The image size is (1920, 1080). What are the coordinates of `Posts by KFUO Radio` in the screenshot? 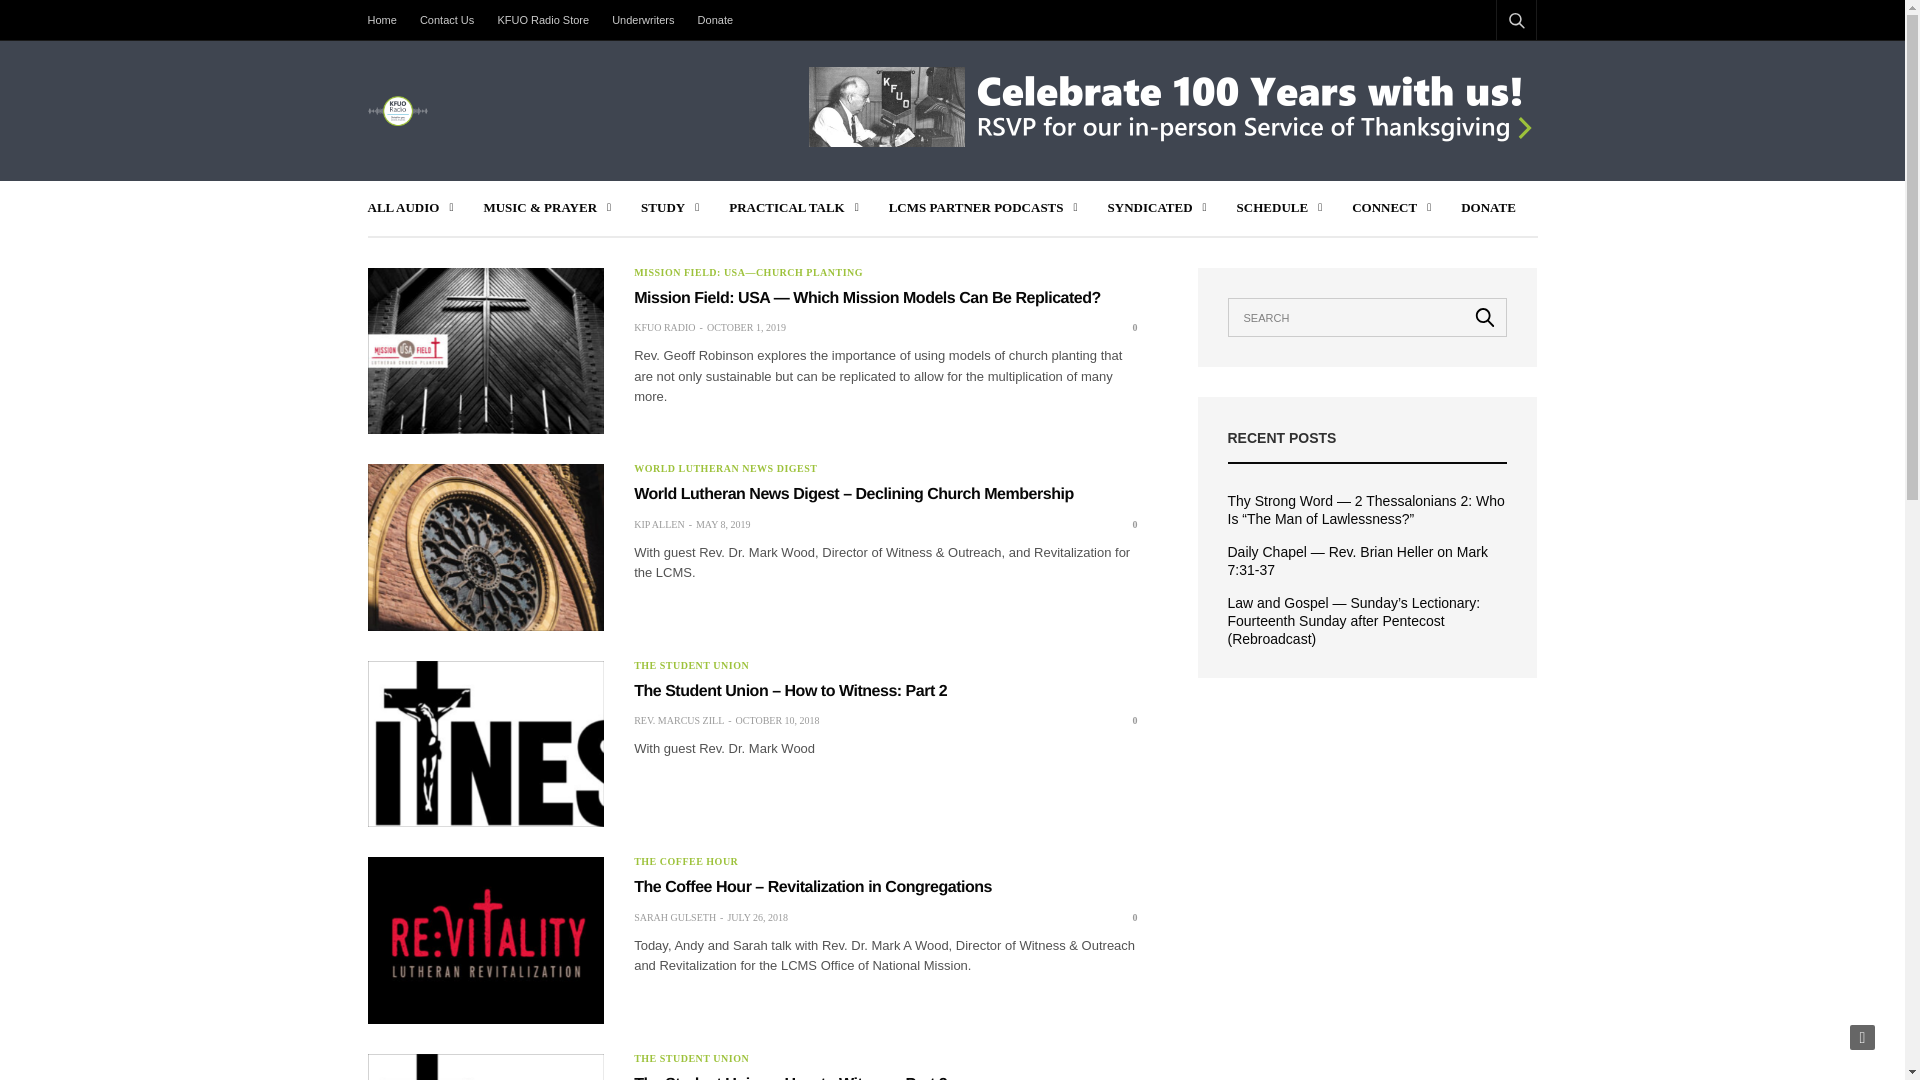 It's located at (664, 327).